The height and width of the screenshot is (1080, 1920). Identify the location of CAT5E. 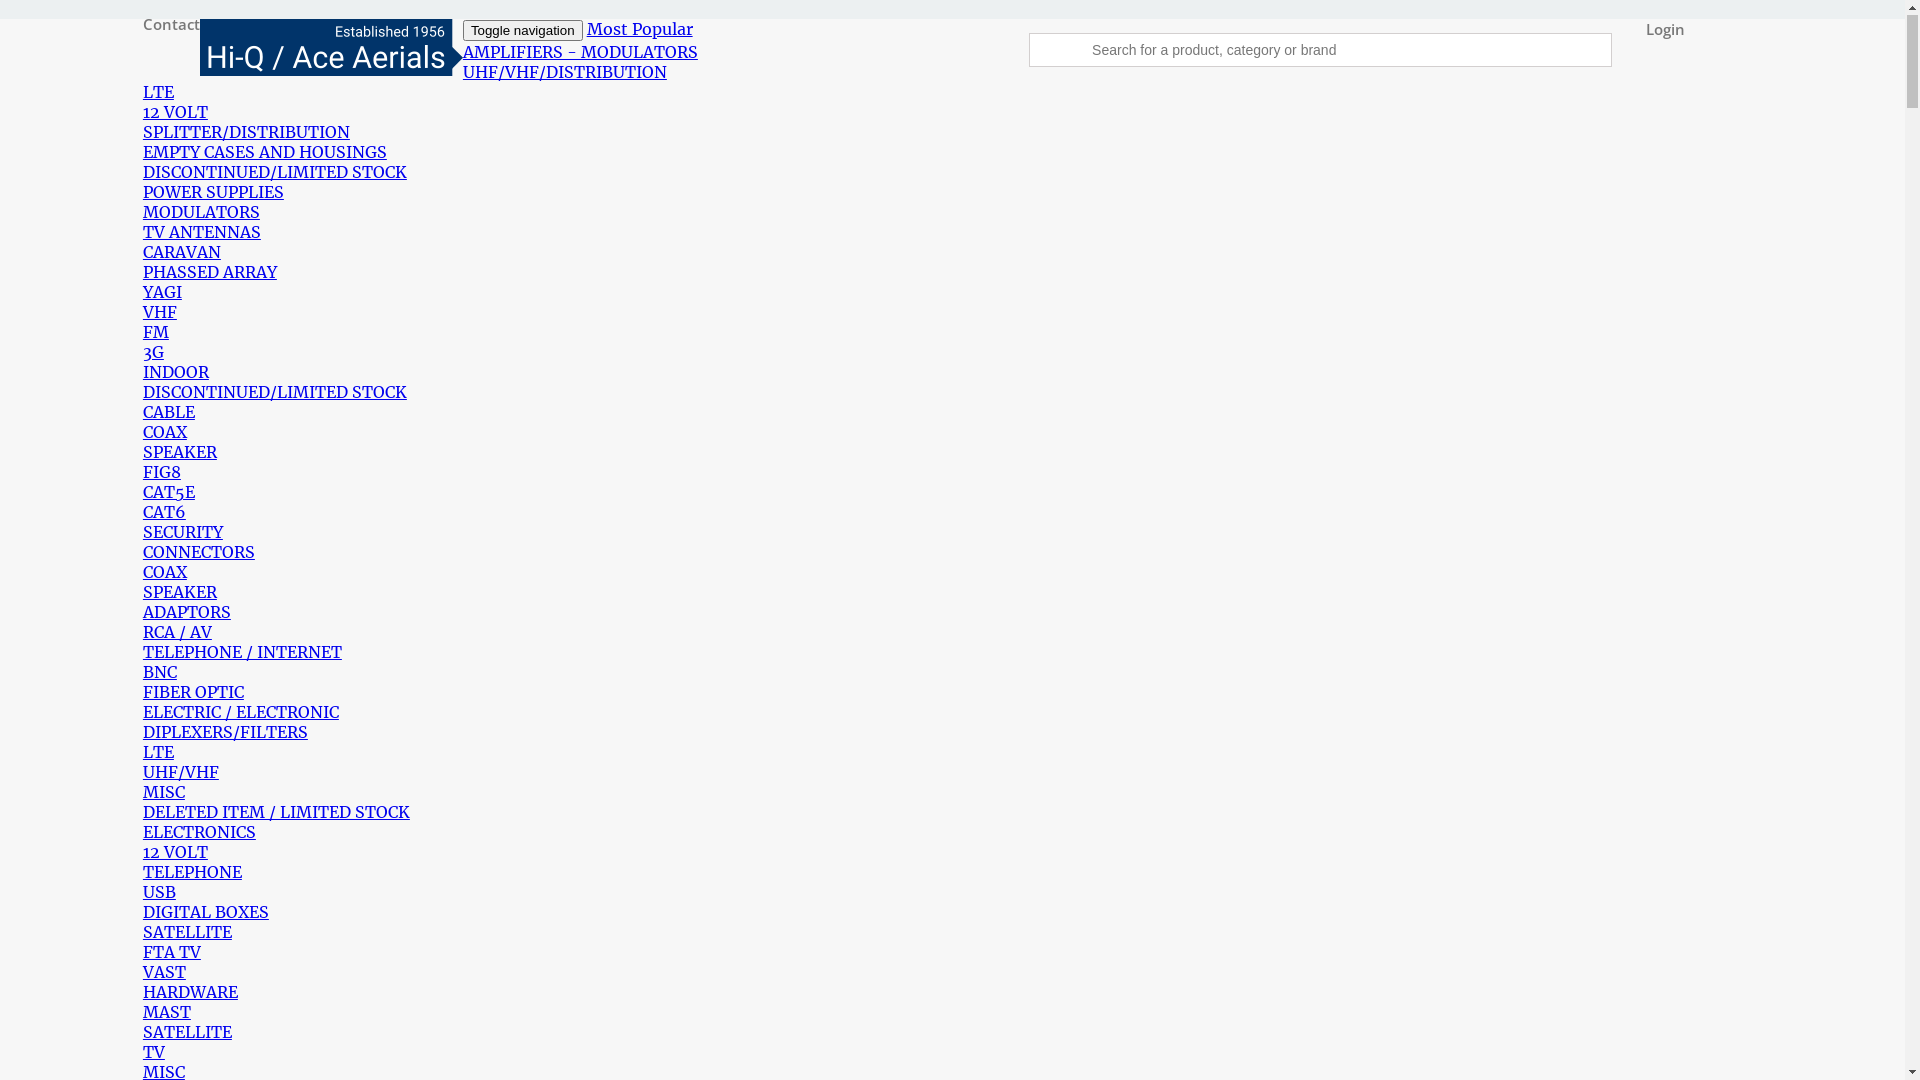
(169, 493).